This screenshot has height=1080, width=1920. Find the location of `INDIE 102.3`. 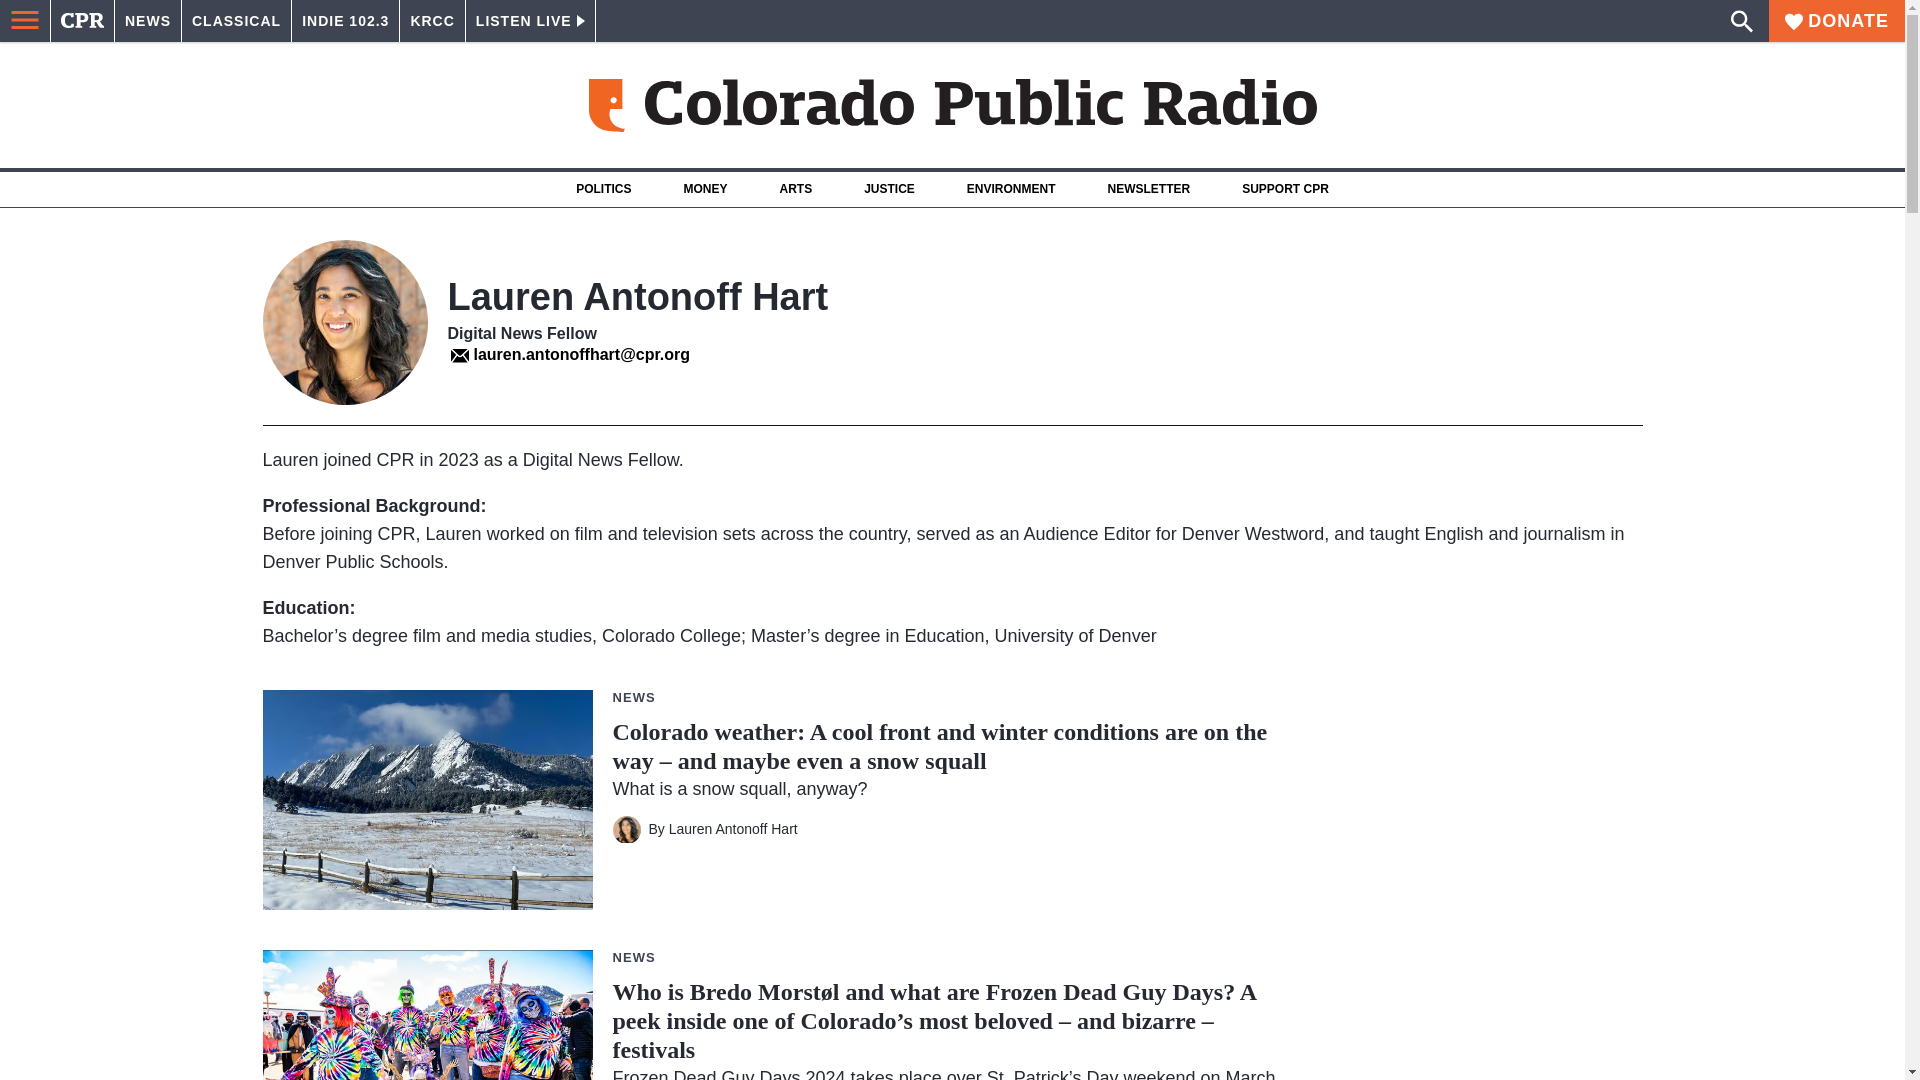

INDIE 102.3 is located at coordinates (345, 21).